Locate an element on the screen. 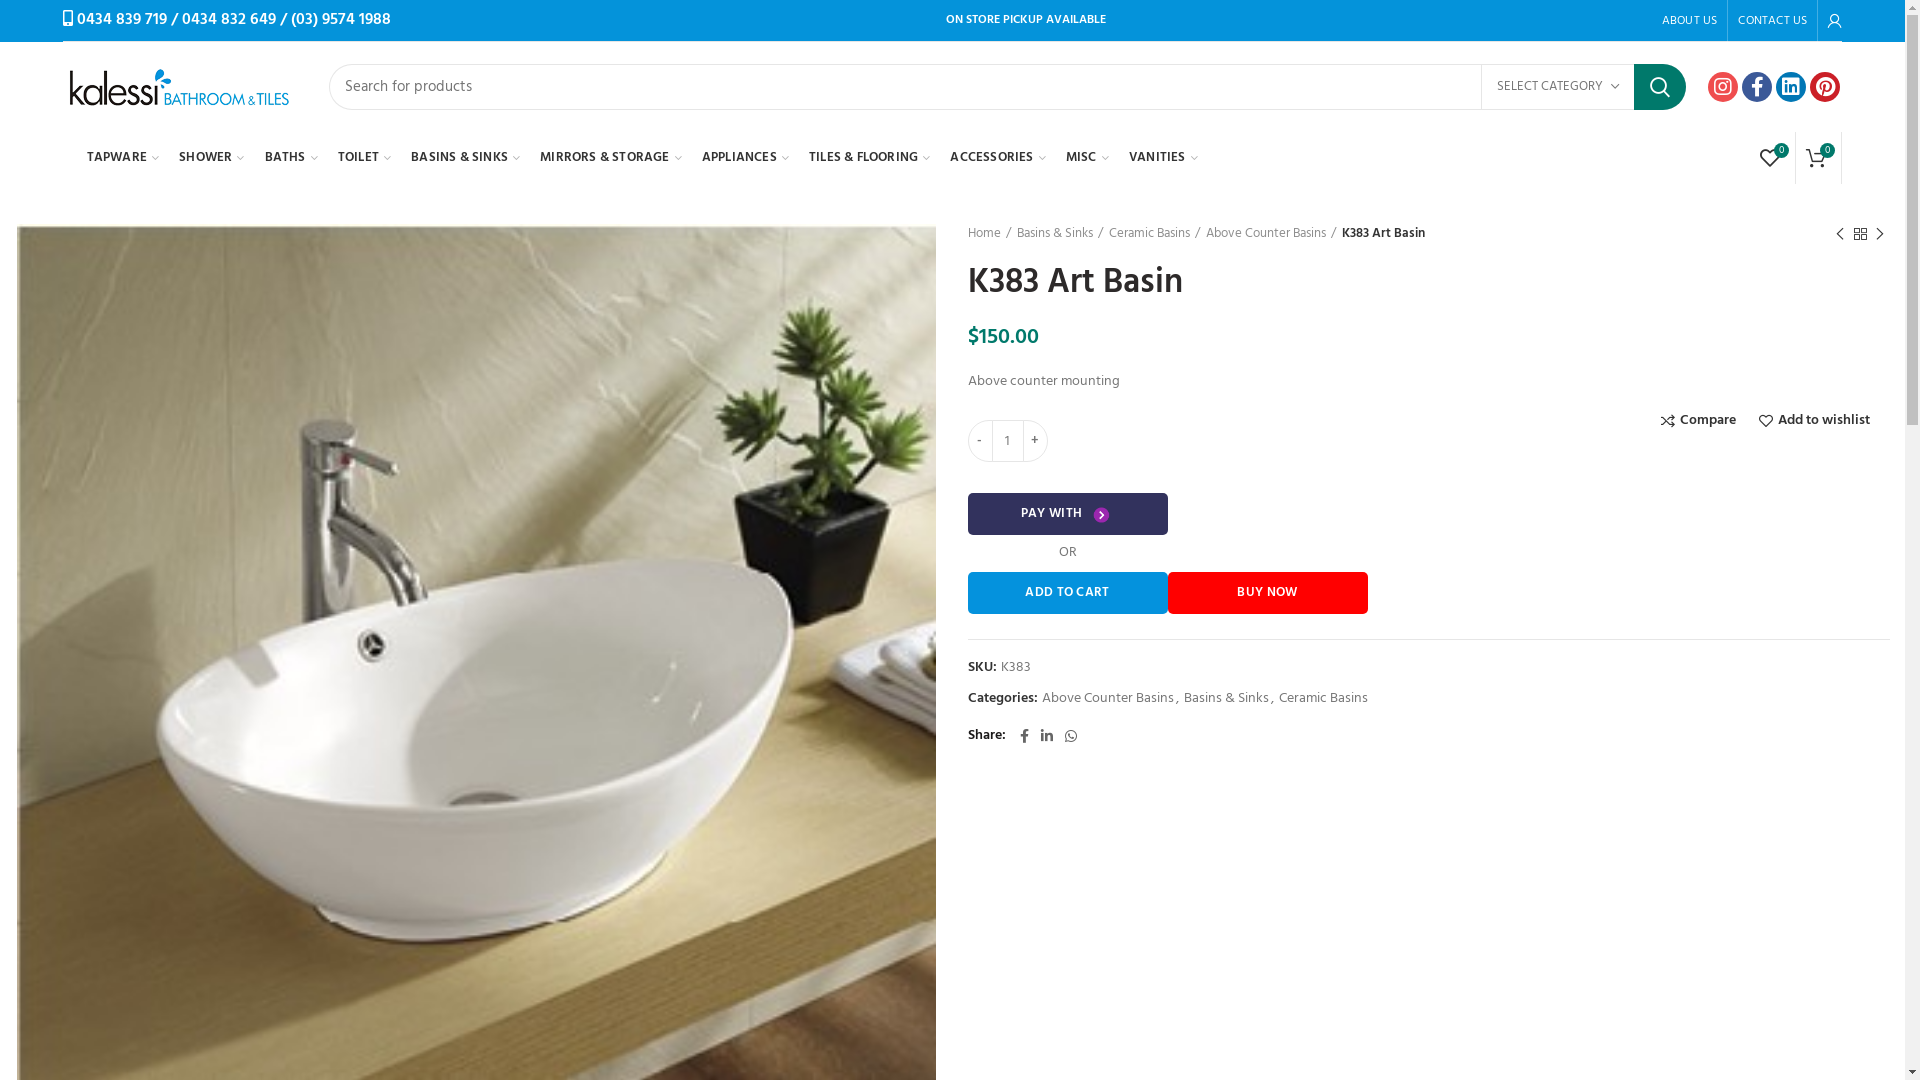 The height and width of the screenshot is (1080, 1920). pinterest is located at coordinates (1825, 87).